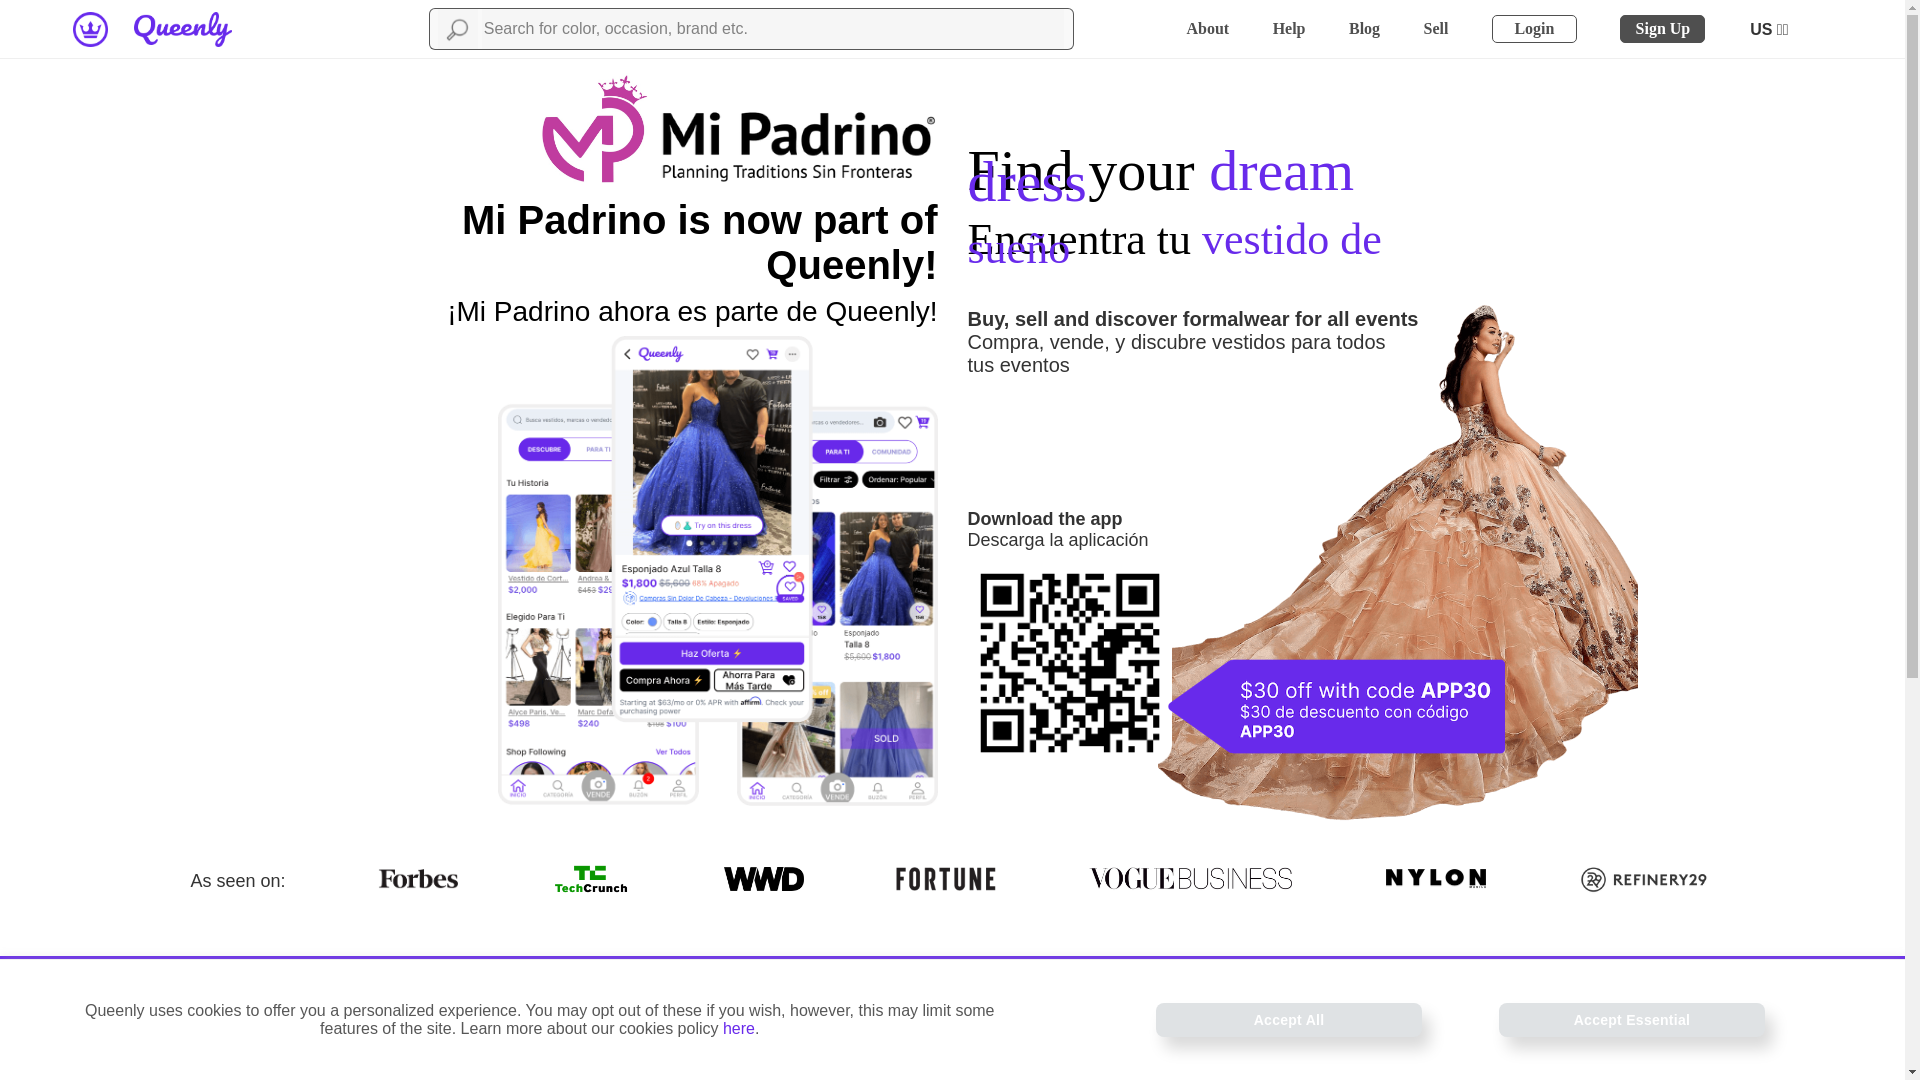  I want to click on REFINERY29, so click(1646, 878).